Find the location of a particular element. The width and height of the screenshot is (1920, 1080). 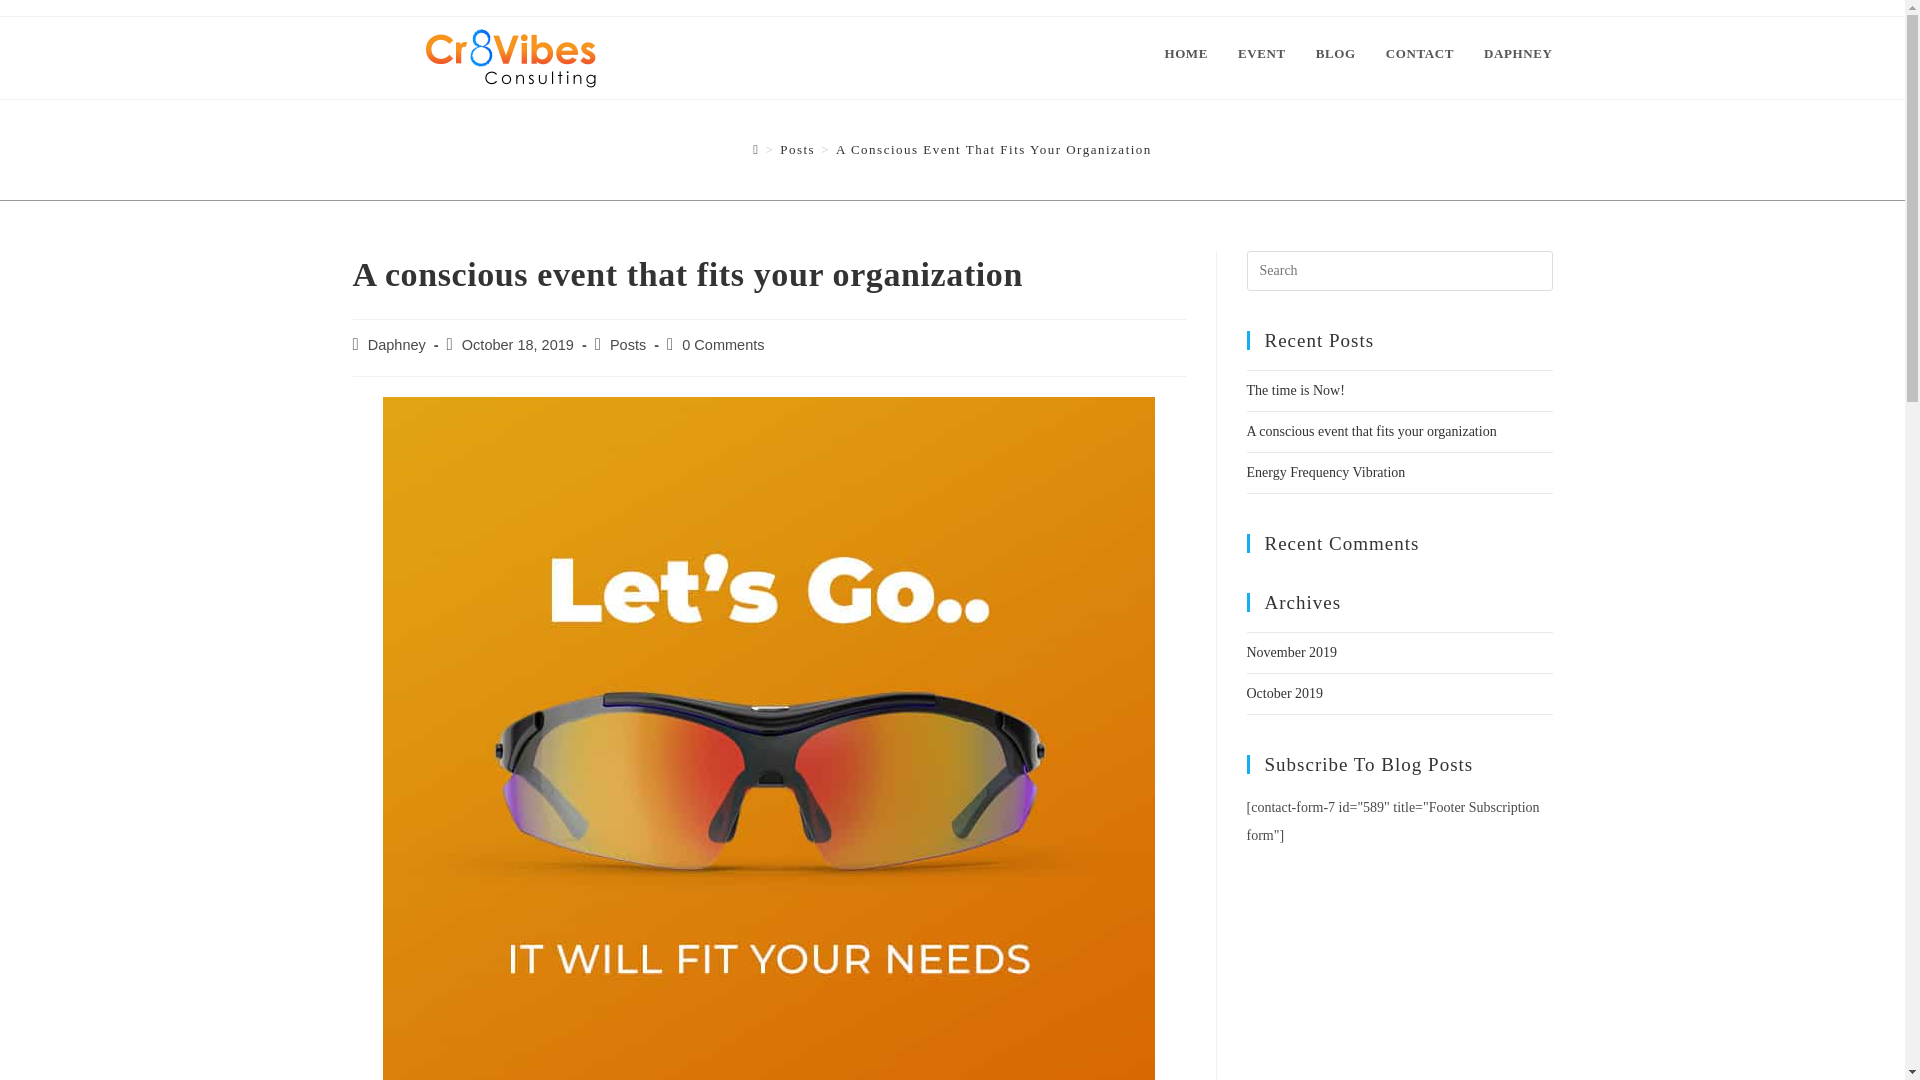

Posts is located at coordinates (796, 148).